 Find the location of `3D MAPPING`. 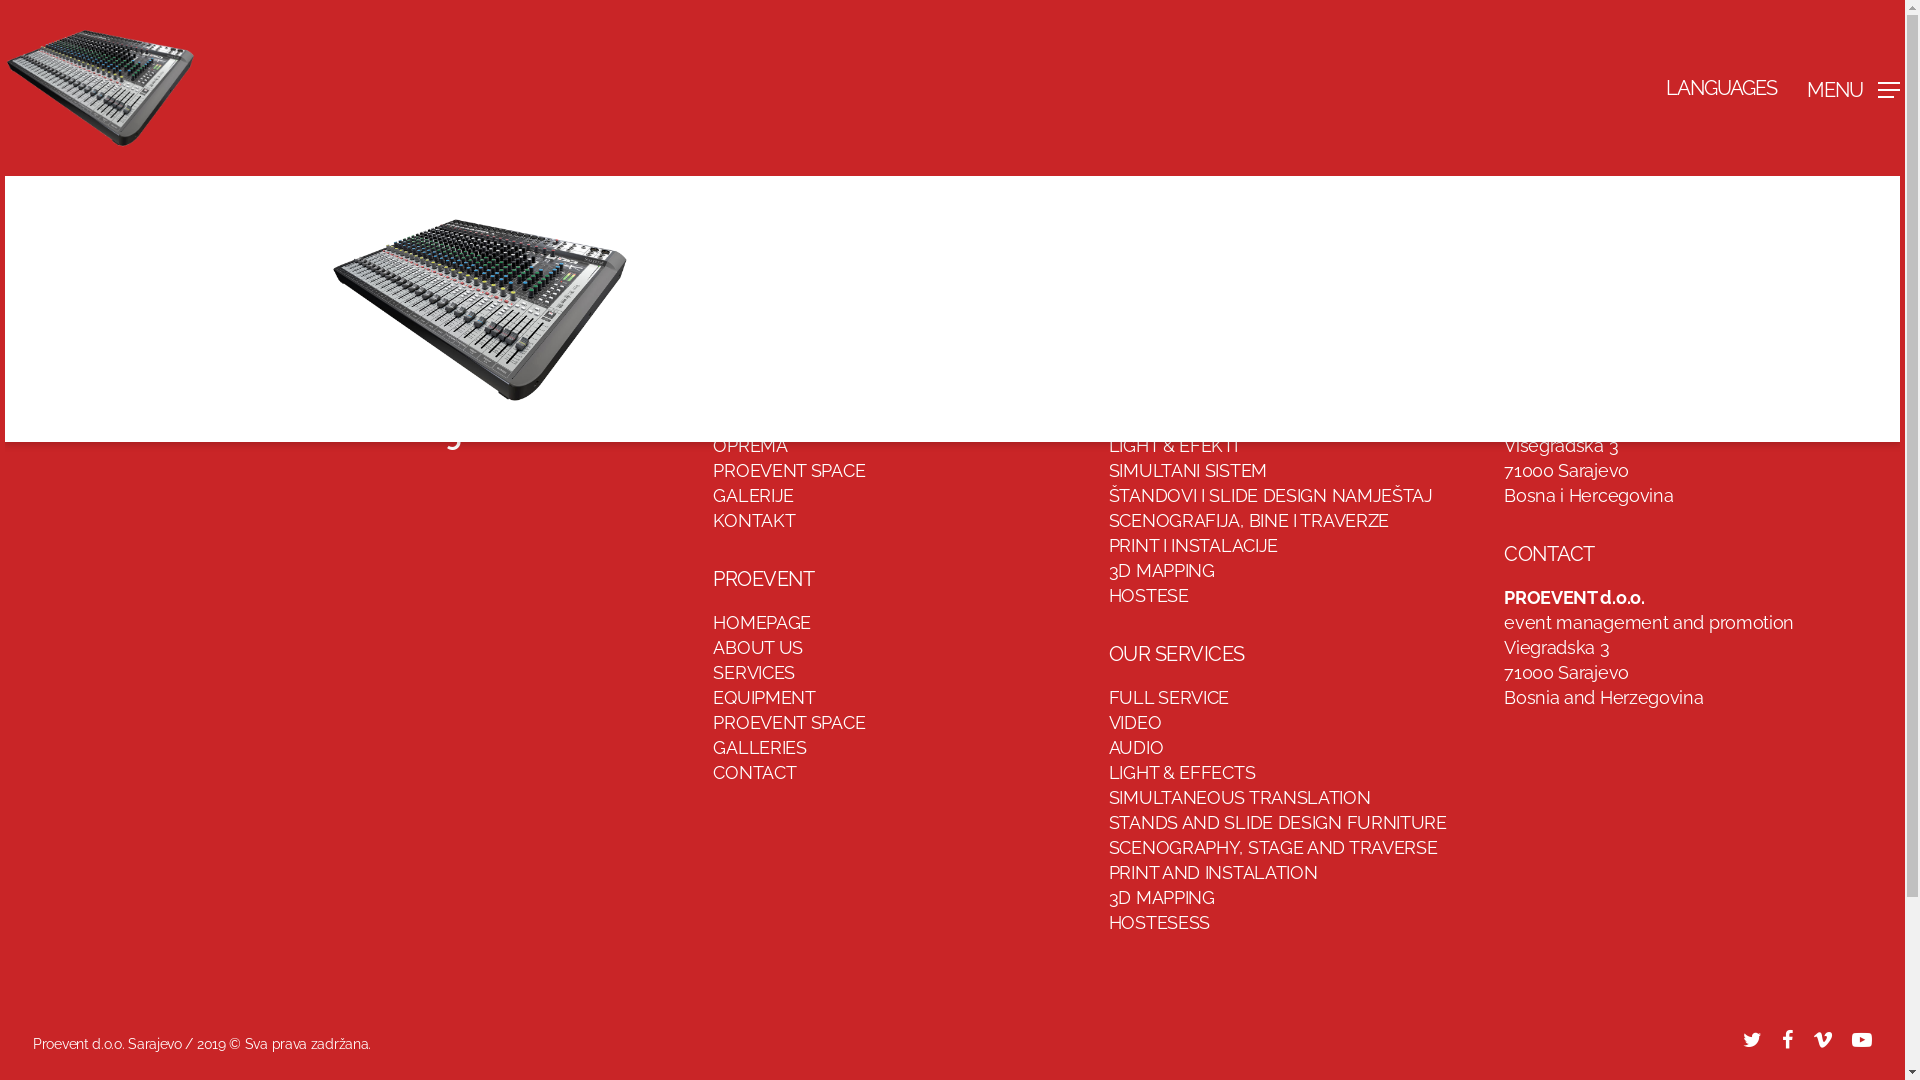

3D MAPPING is located at coordinates (1162, 570).